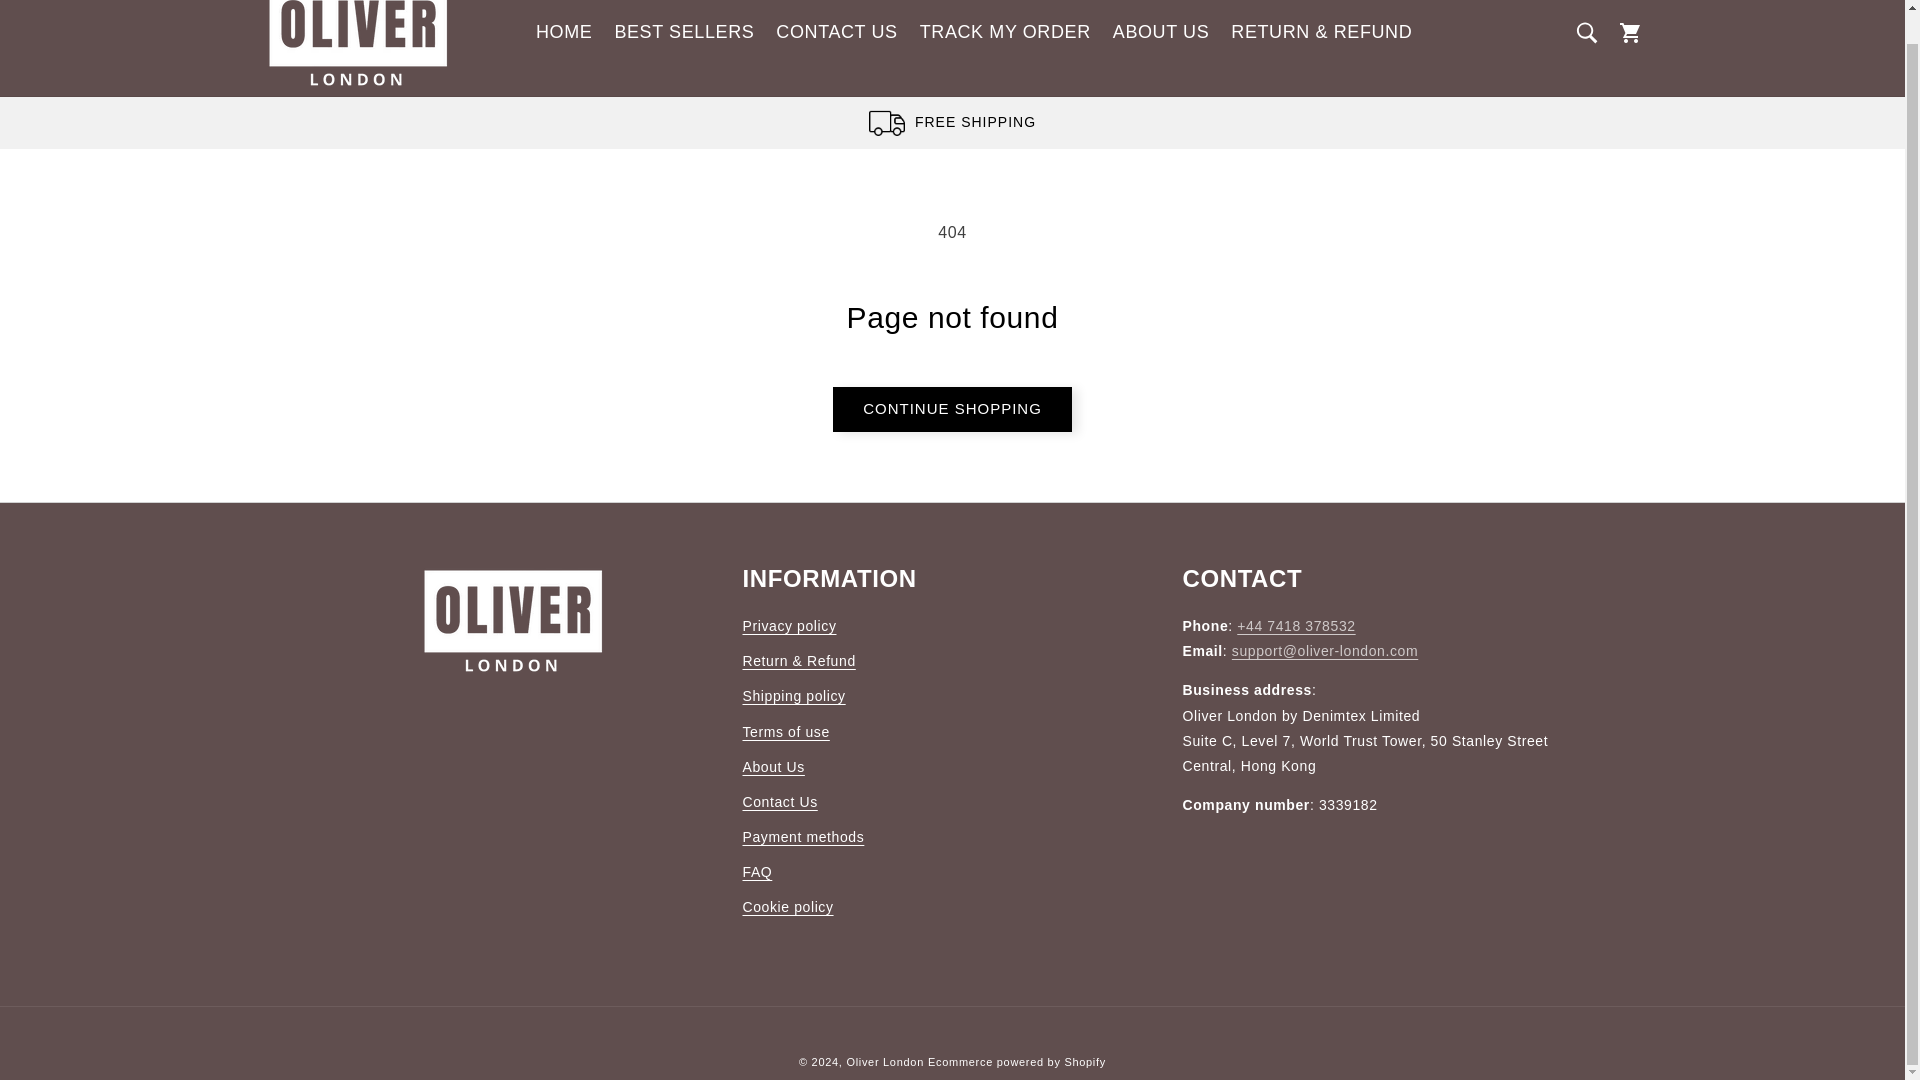  What do you see at coordinates (563, 32) in the screenshot?
I see `HOME` at bounding box center [563, 32].